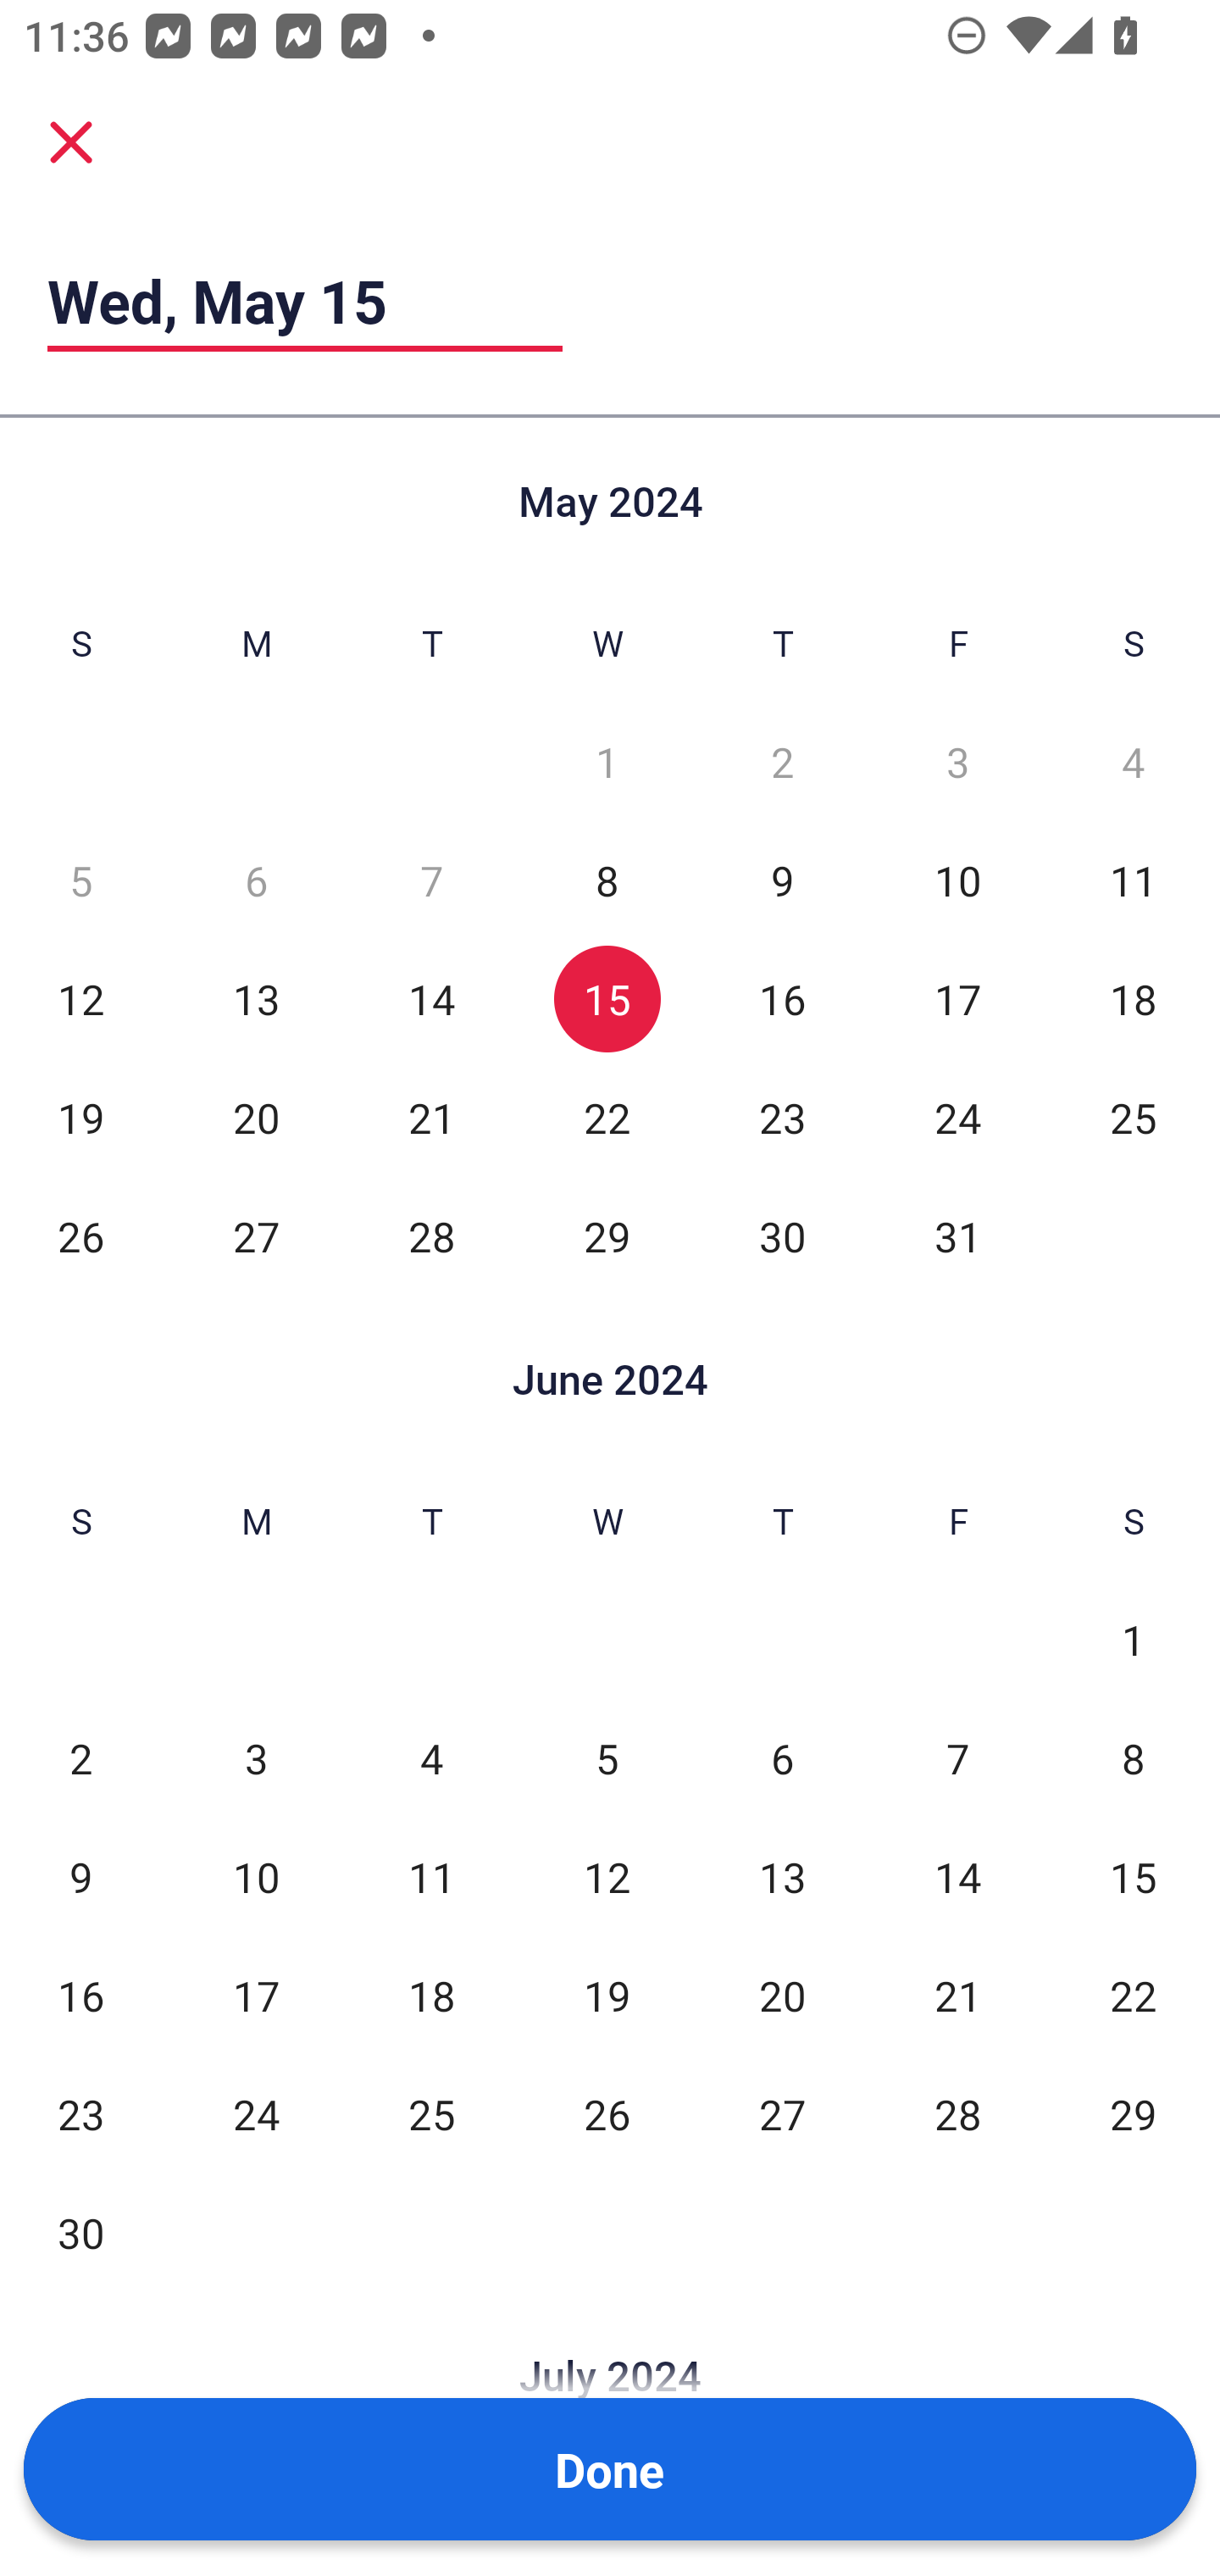 The image size is (1220, 2576). I want to click on 13 Mon, May 13, Not Selected, so click(256, 999).